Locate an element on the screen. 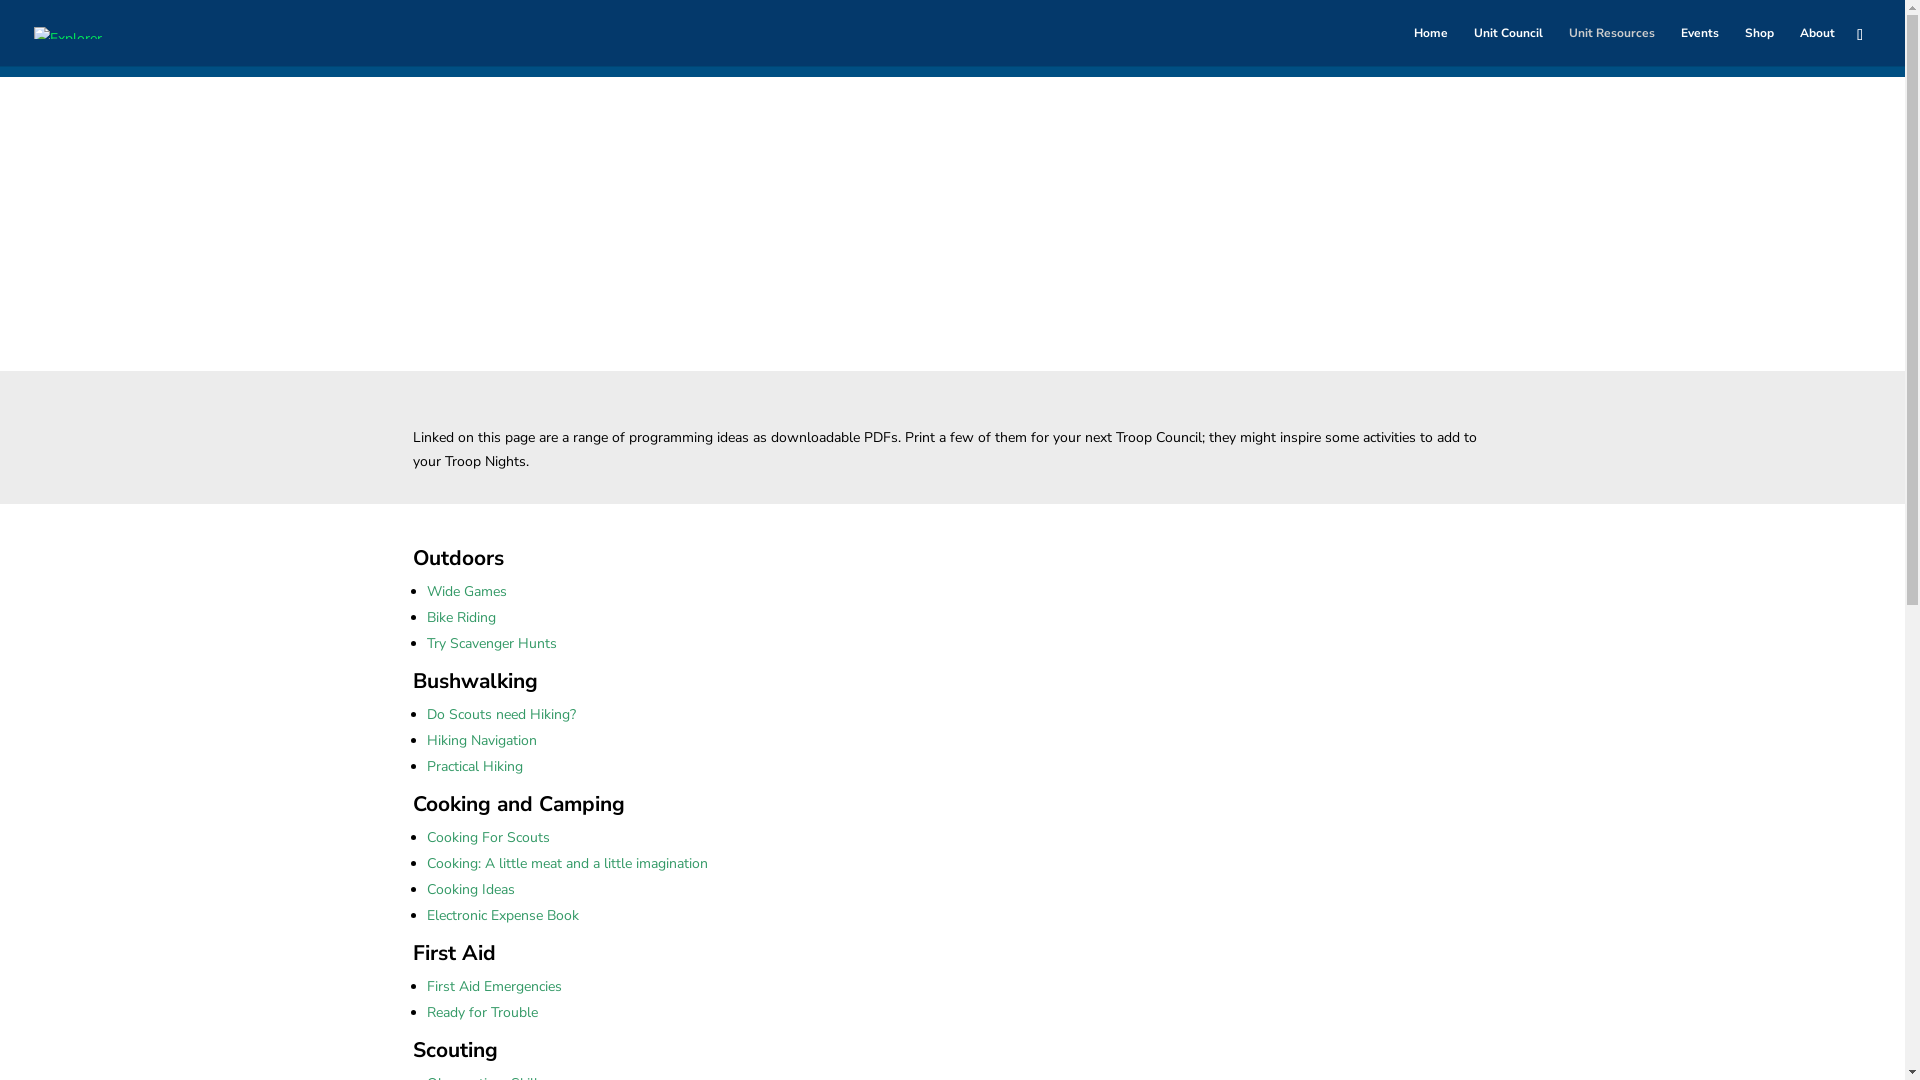 Image resolution: width=1920 pixels, height=1080 pixels. Electronic Expense Book is located at coordinates (502, 916).